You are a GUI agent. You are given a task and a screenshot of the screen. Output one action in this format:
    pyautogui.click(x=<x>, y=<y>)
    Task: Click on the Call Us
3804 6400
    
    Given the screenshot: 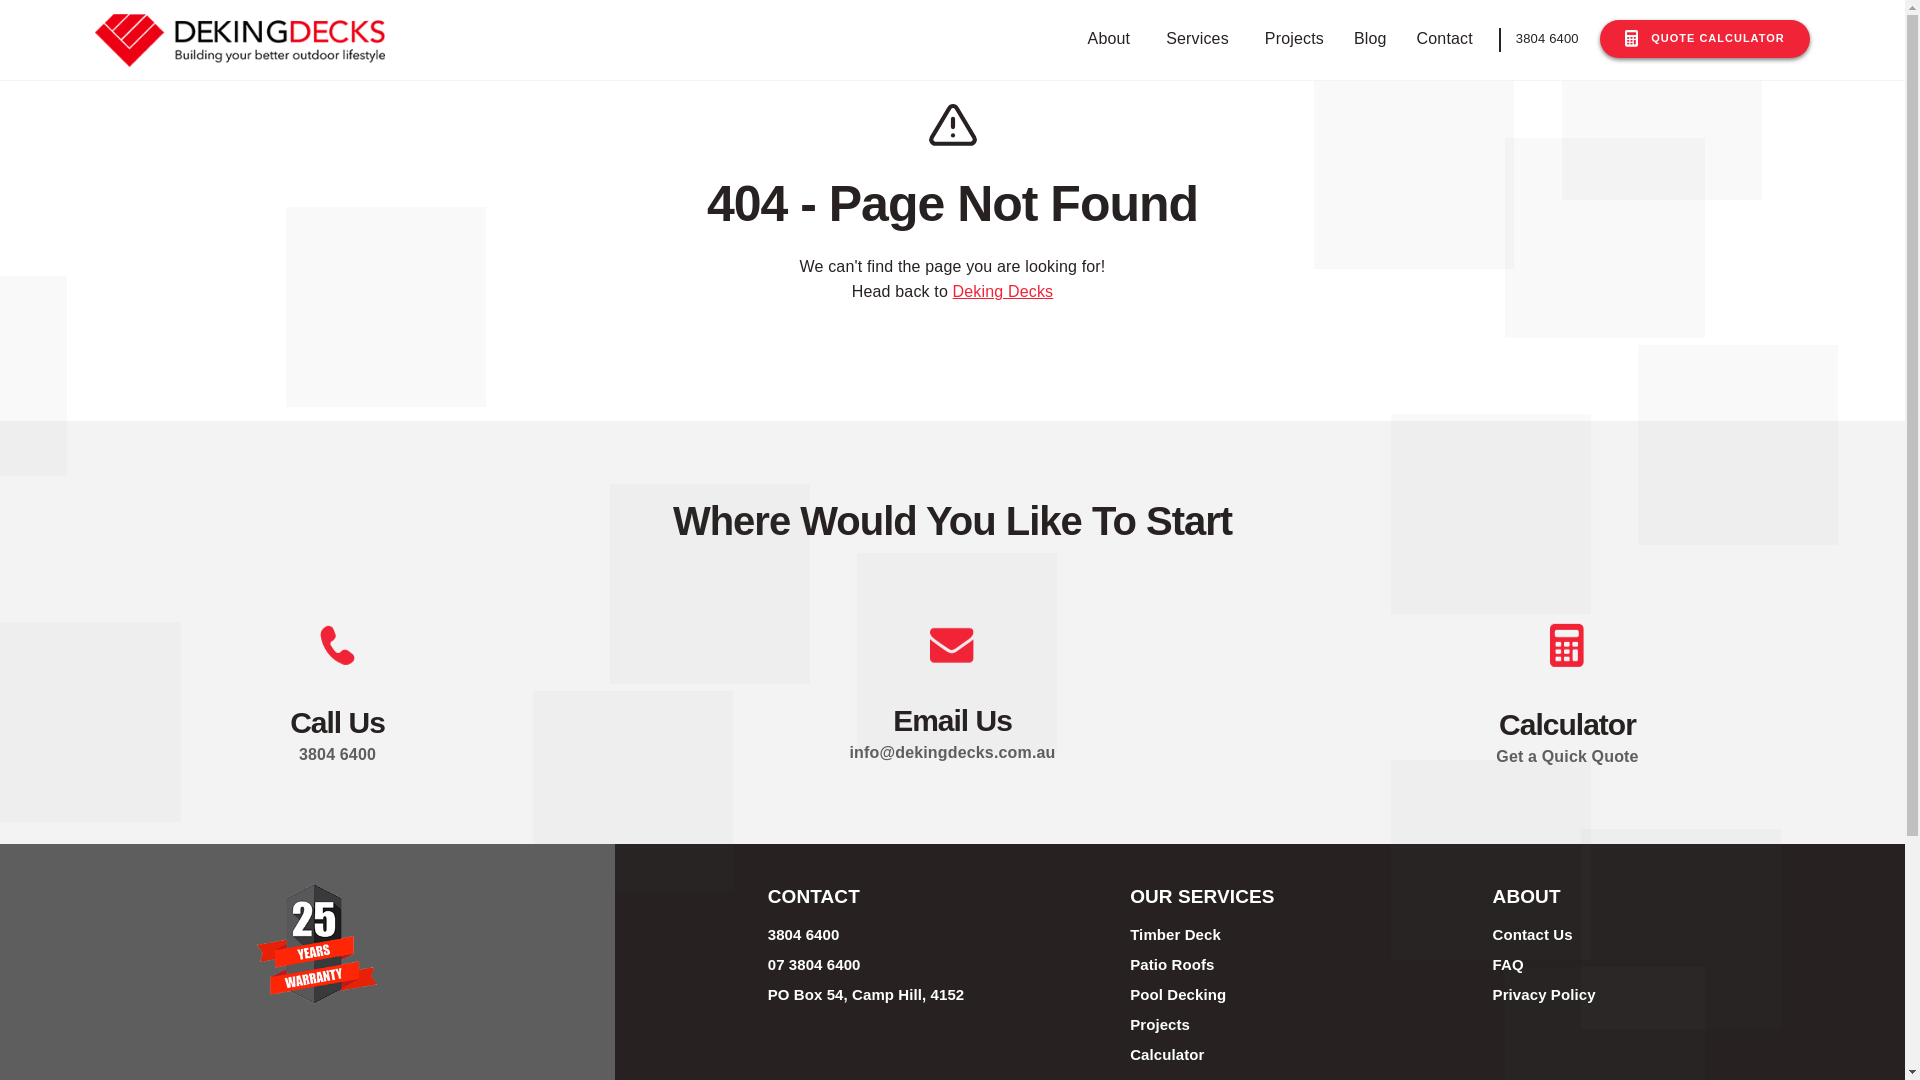 What is the action you would take?
    pyautogui.click(x=338, y=668)
    